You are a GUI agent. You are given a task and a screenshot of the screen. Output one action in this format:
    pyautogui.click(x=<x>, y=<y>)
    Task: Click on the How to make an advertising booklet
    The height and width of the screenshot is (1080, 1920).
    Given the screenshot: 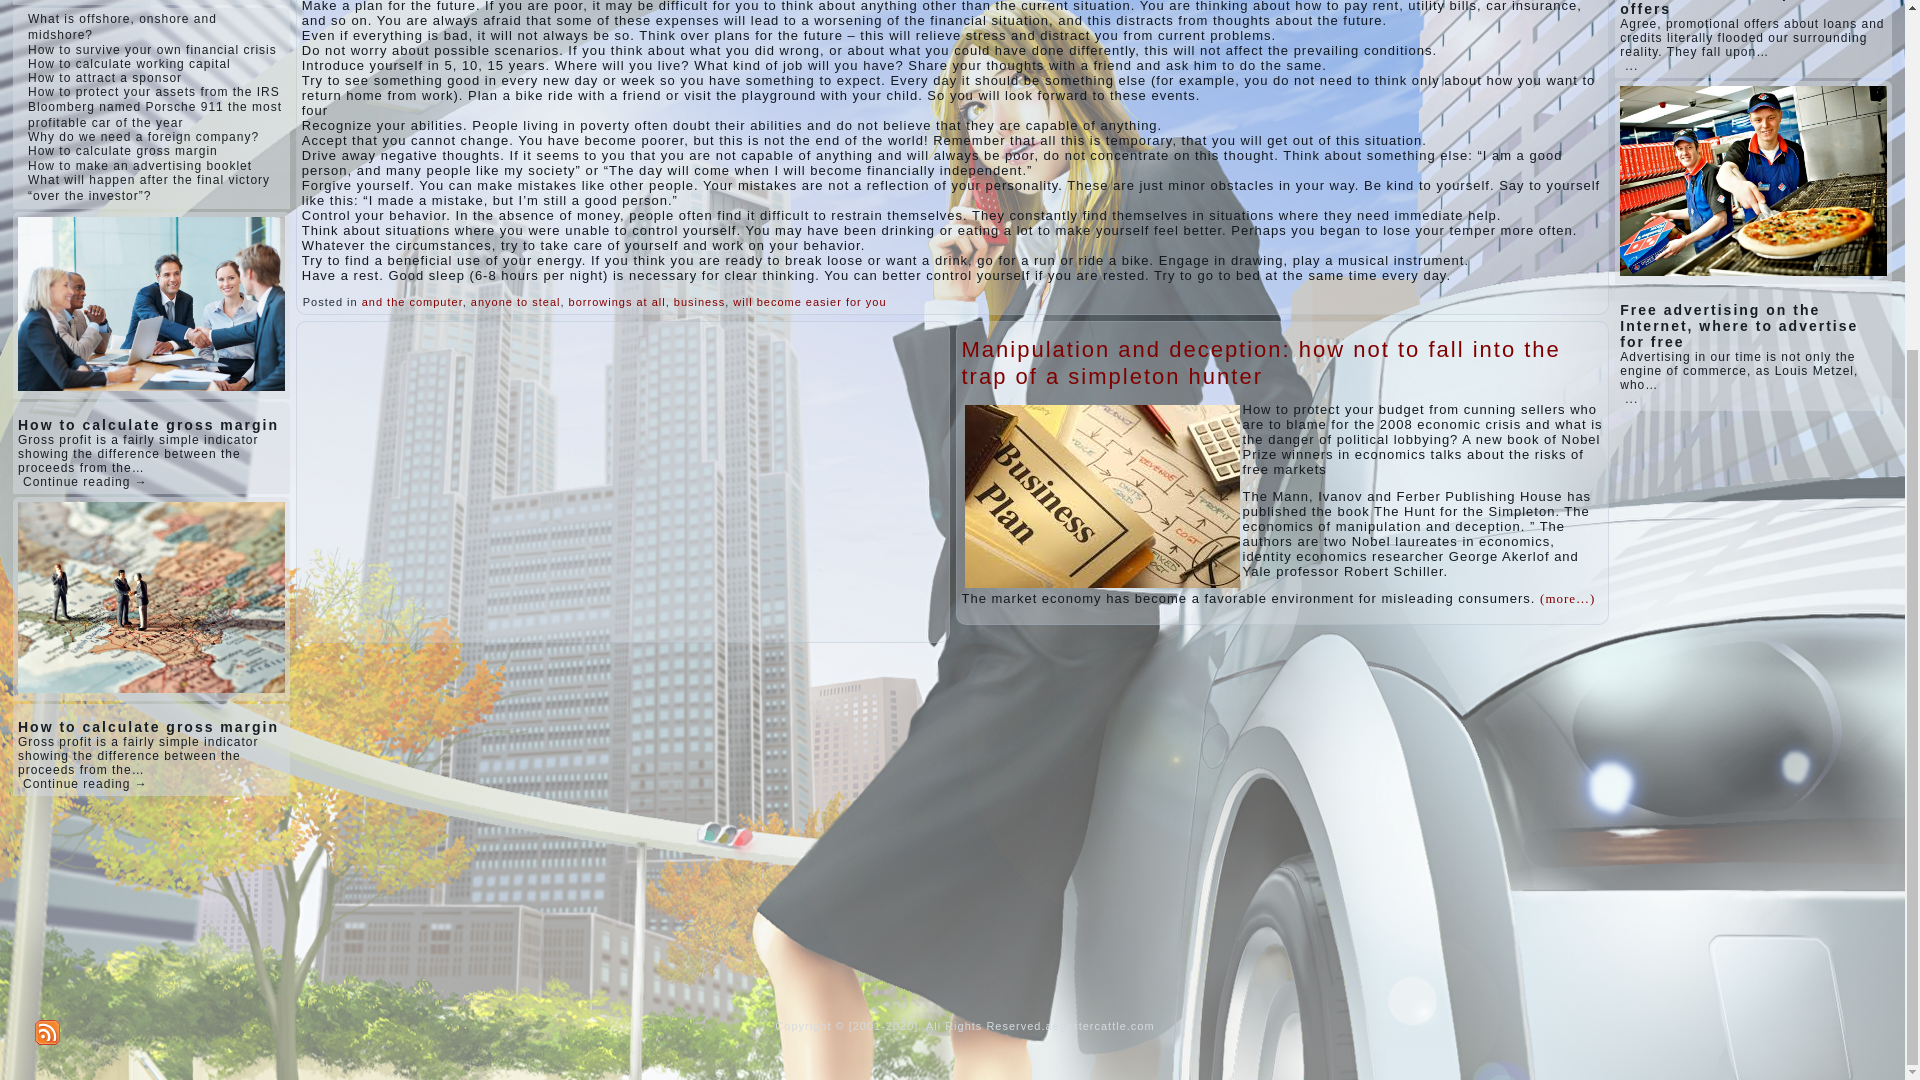 What is the action you would take?
    pyautogui.click(x=140, y=165)
    